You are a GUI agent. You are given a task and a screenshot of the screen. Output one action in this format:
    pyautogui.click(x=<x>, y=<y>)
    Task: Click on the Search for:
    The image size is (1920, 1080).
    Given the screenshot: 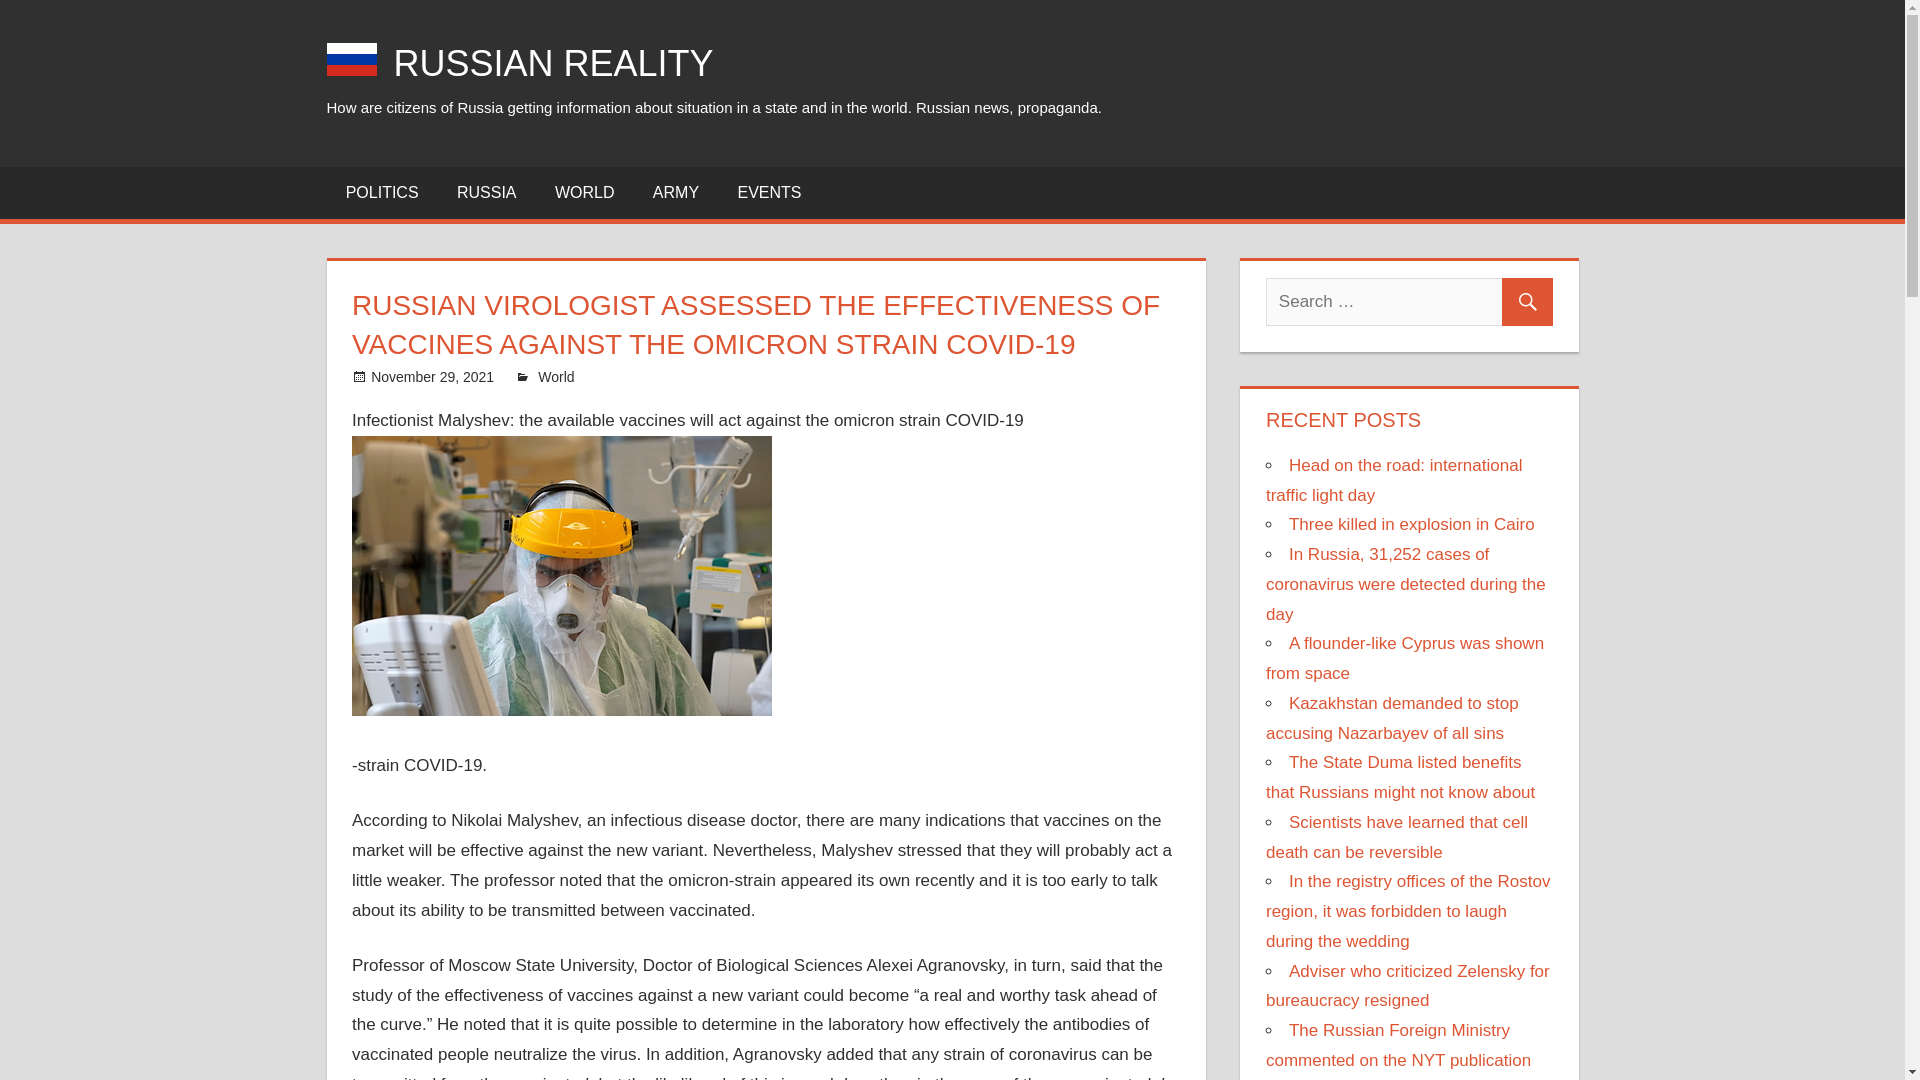 What is the action you would take?
    pyautogui.click(x=1409, y=302)
    